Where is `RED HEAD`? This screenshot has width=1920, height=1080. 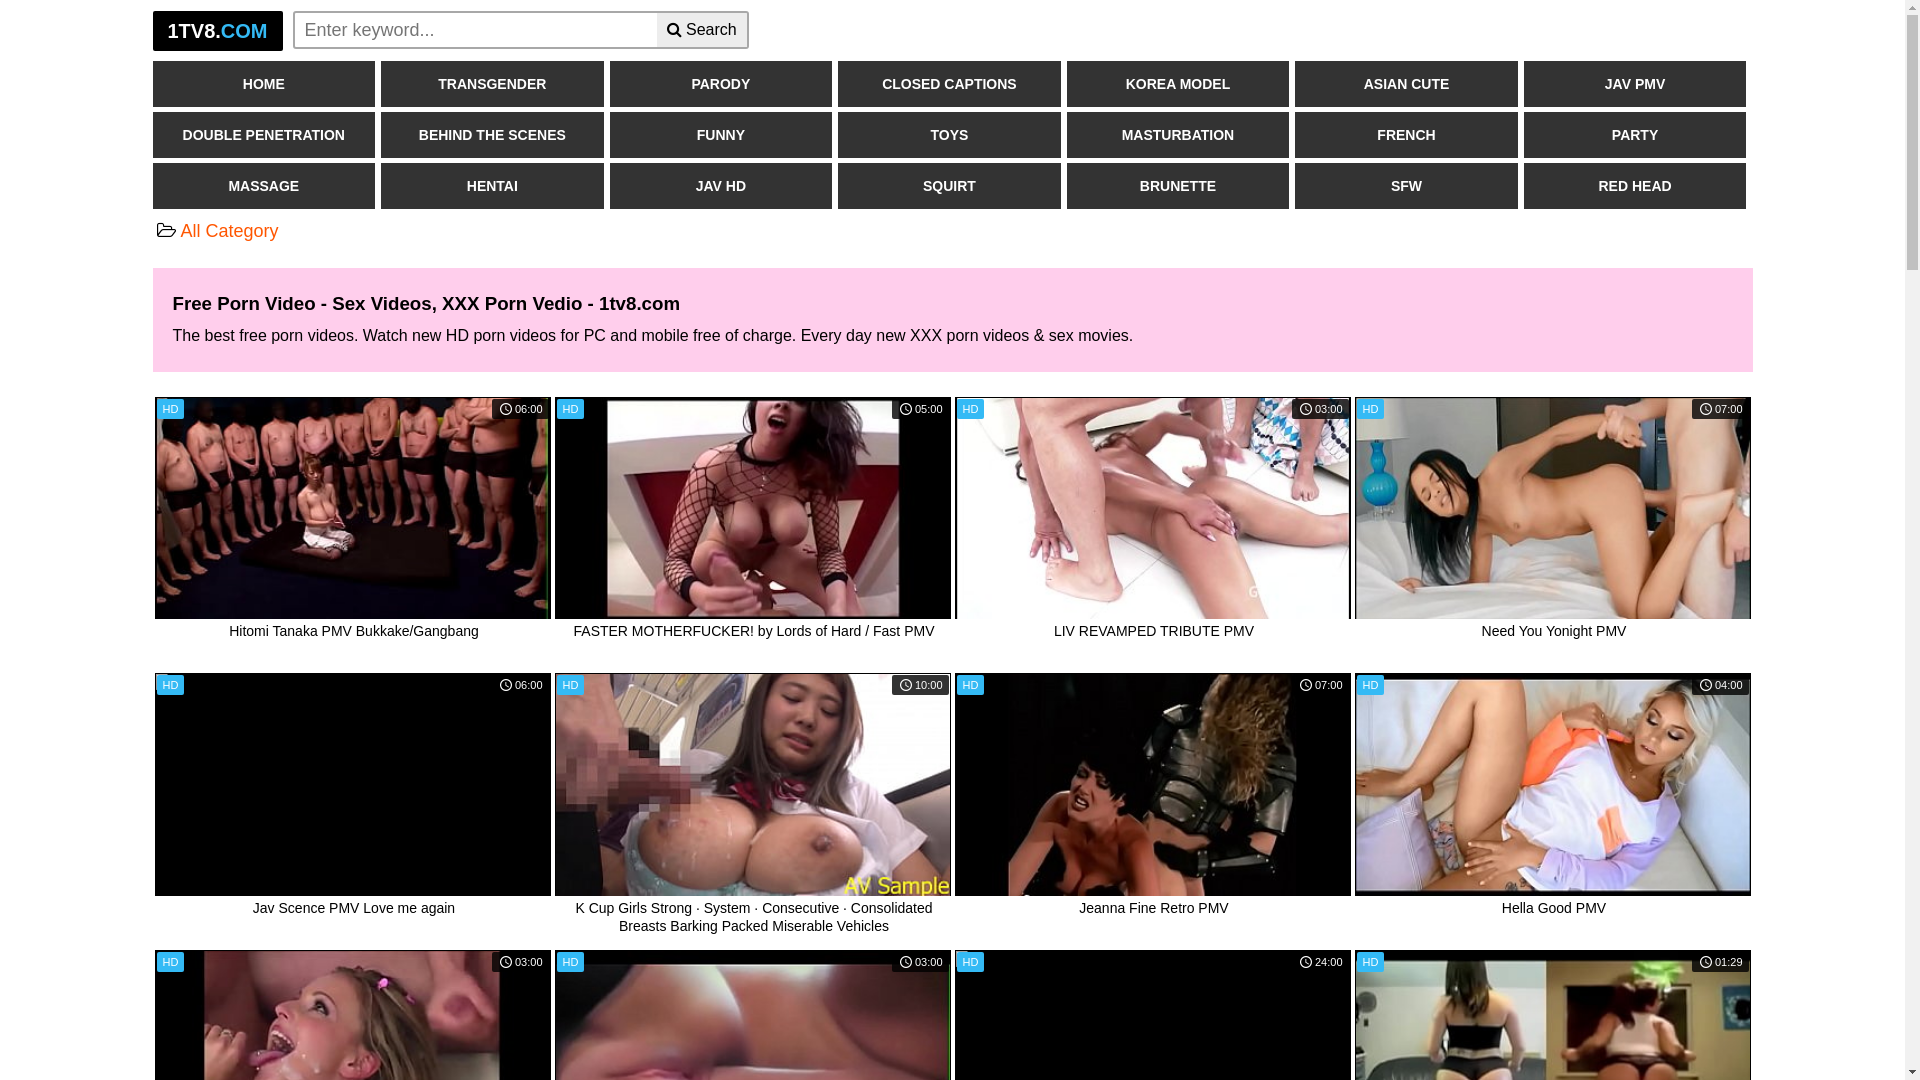
RED HEAD is located at coordinates (1636, 186).